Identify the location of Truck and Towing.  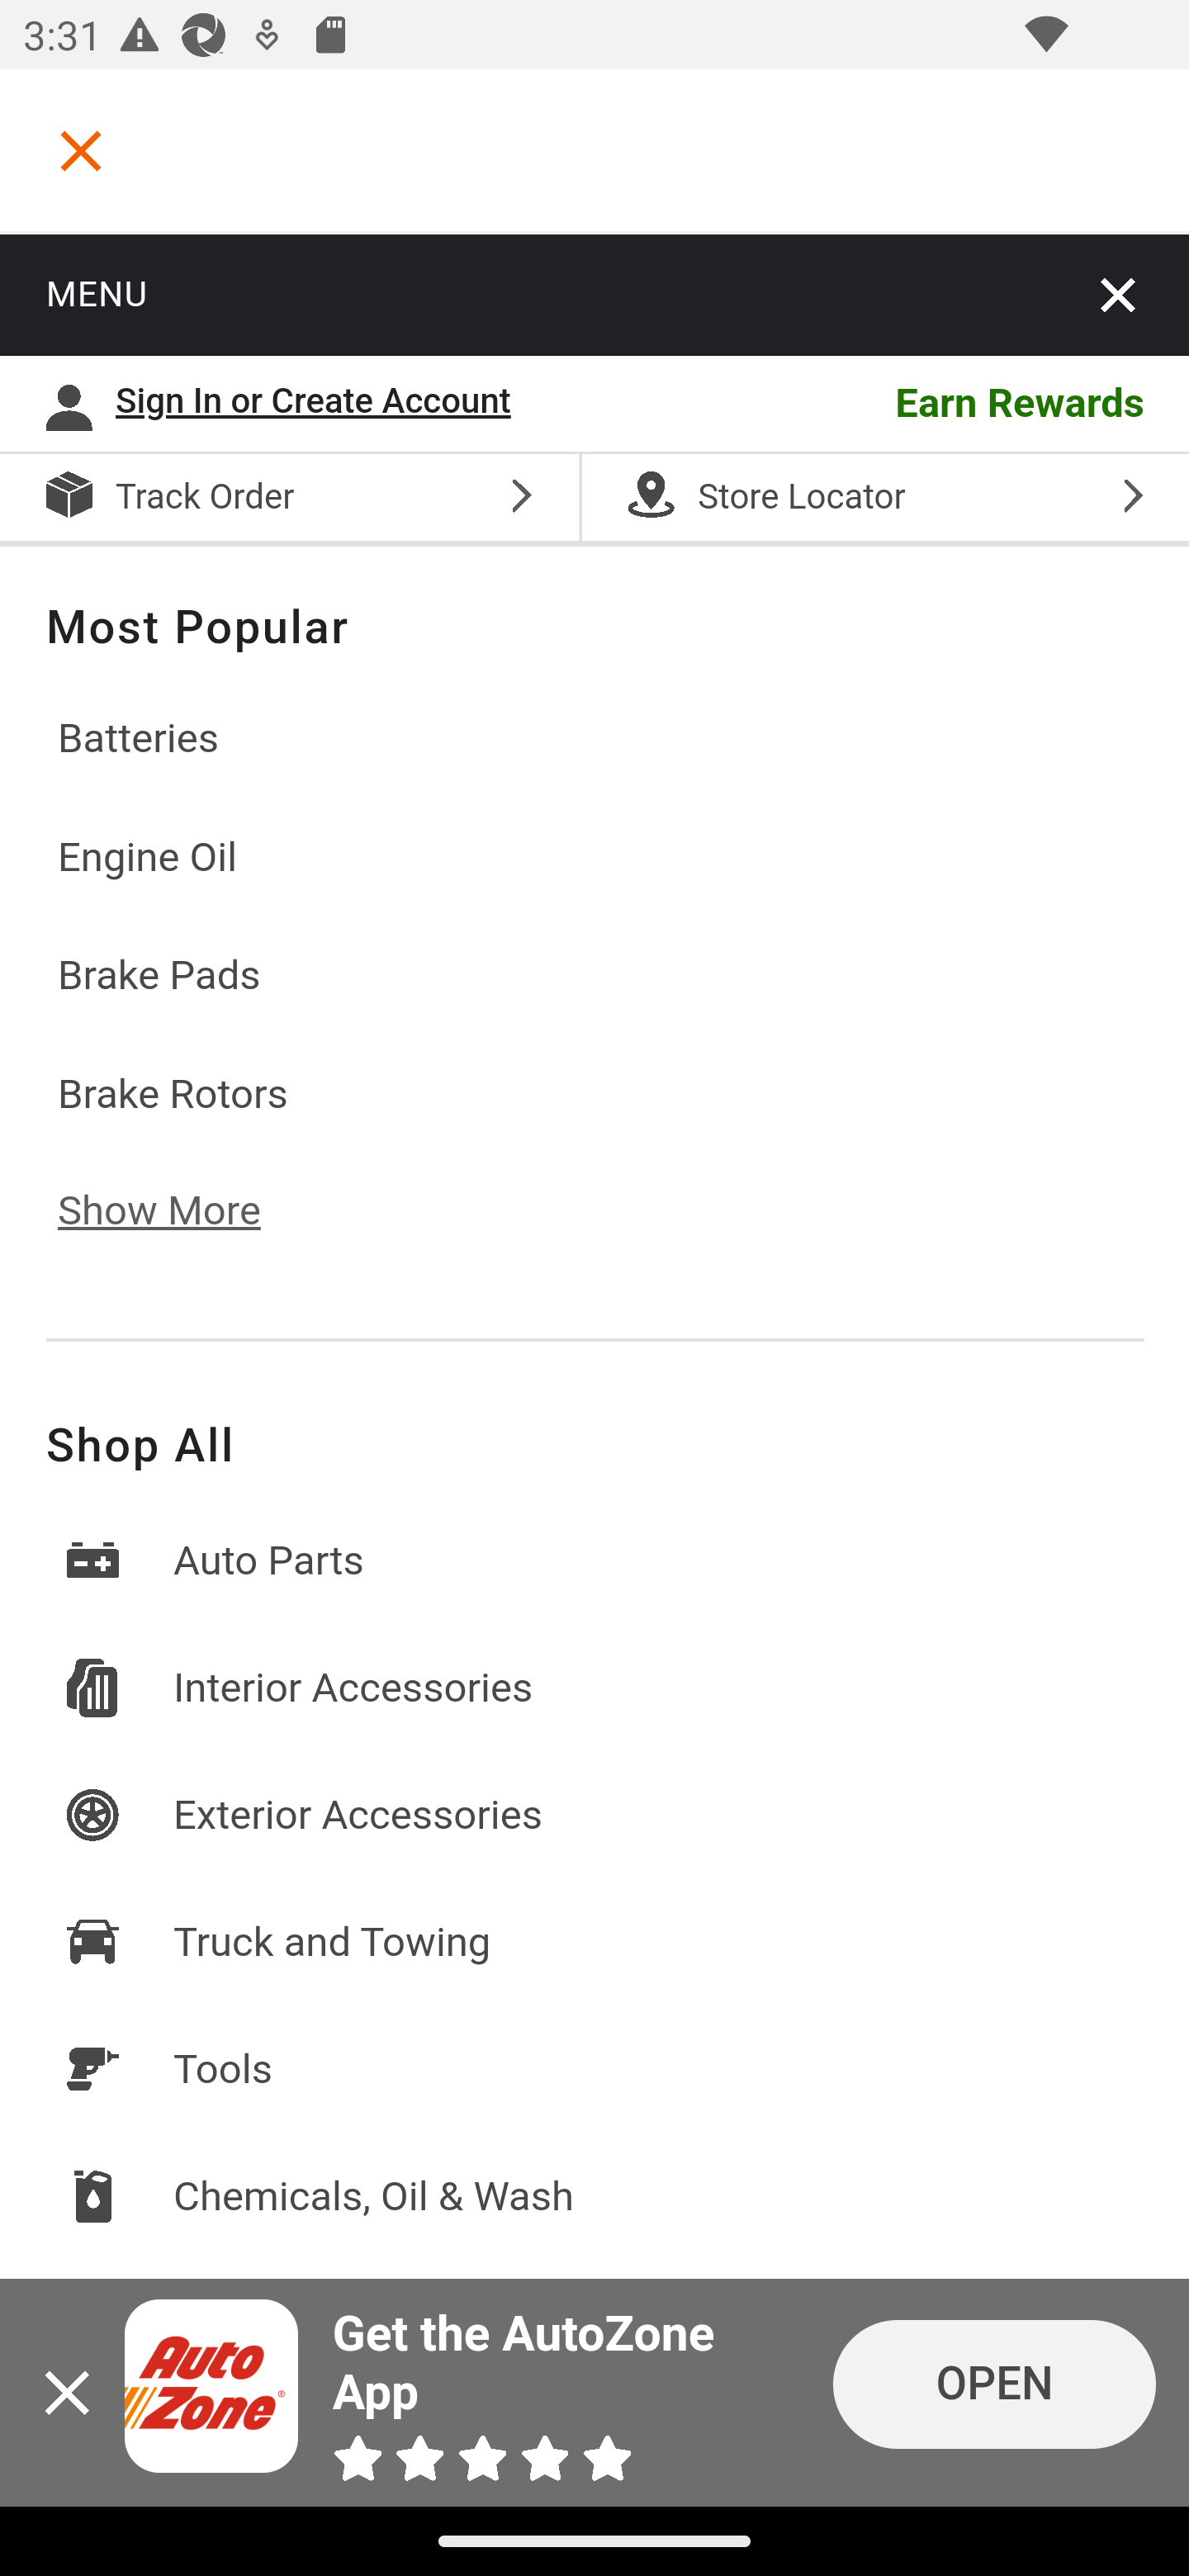
(594, 1942).